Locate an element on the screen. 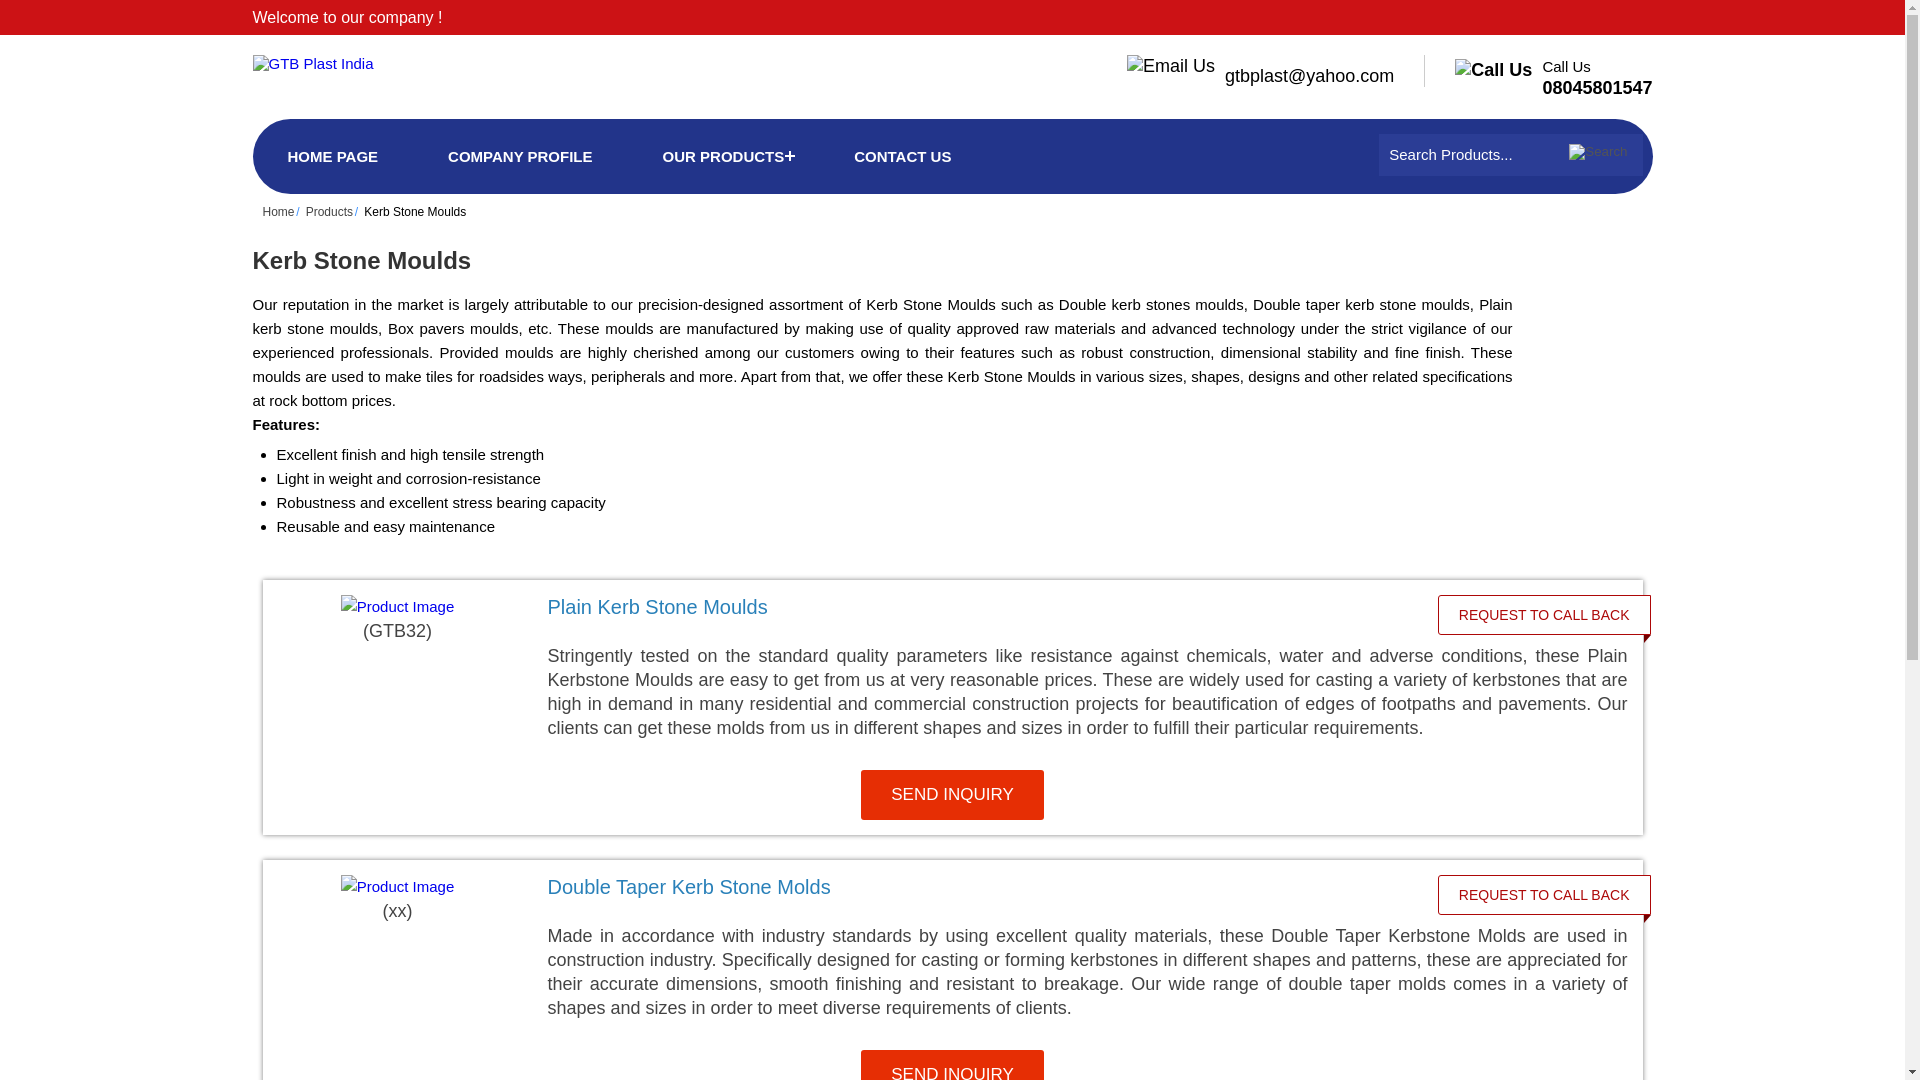 Image resolution: width=1920 pixels, height=1080 pixels. Double Taper Kerb Stone Molds is located at coordinates (979, 886).